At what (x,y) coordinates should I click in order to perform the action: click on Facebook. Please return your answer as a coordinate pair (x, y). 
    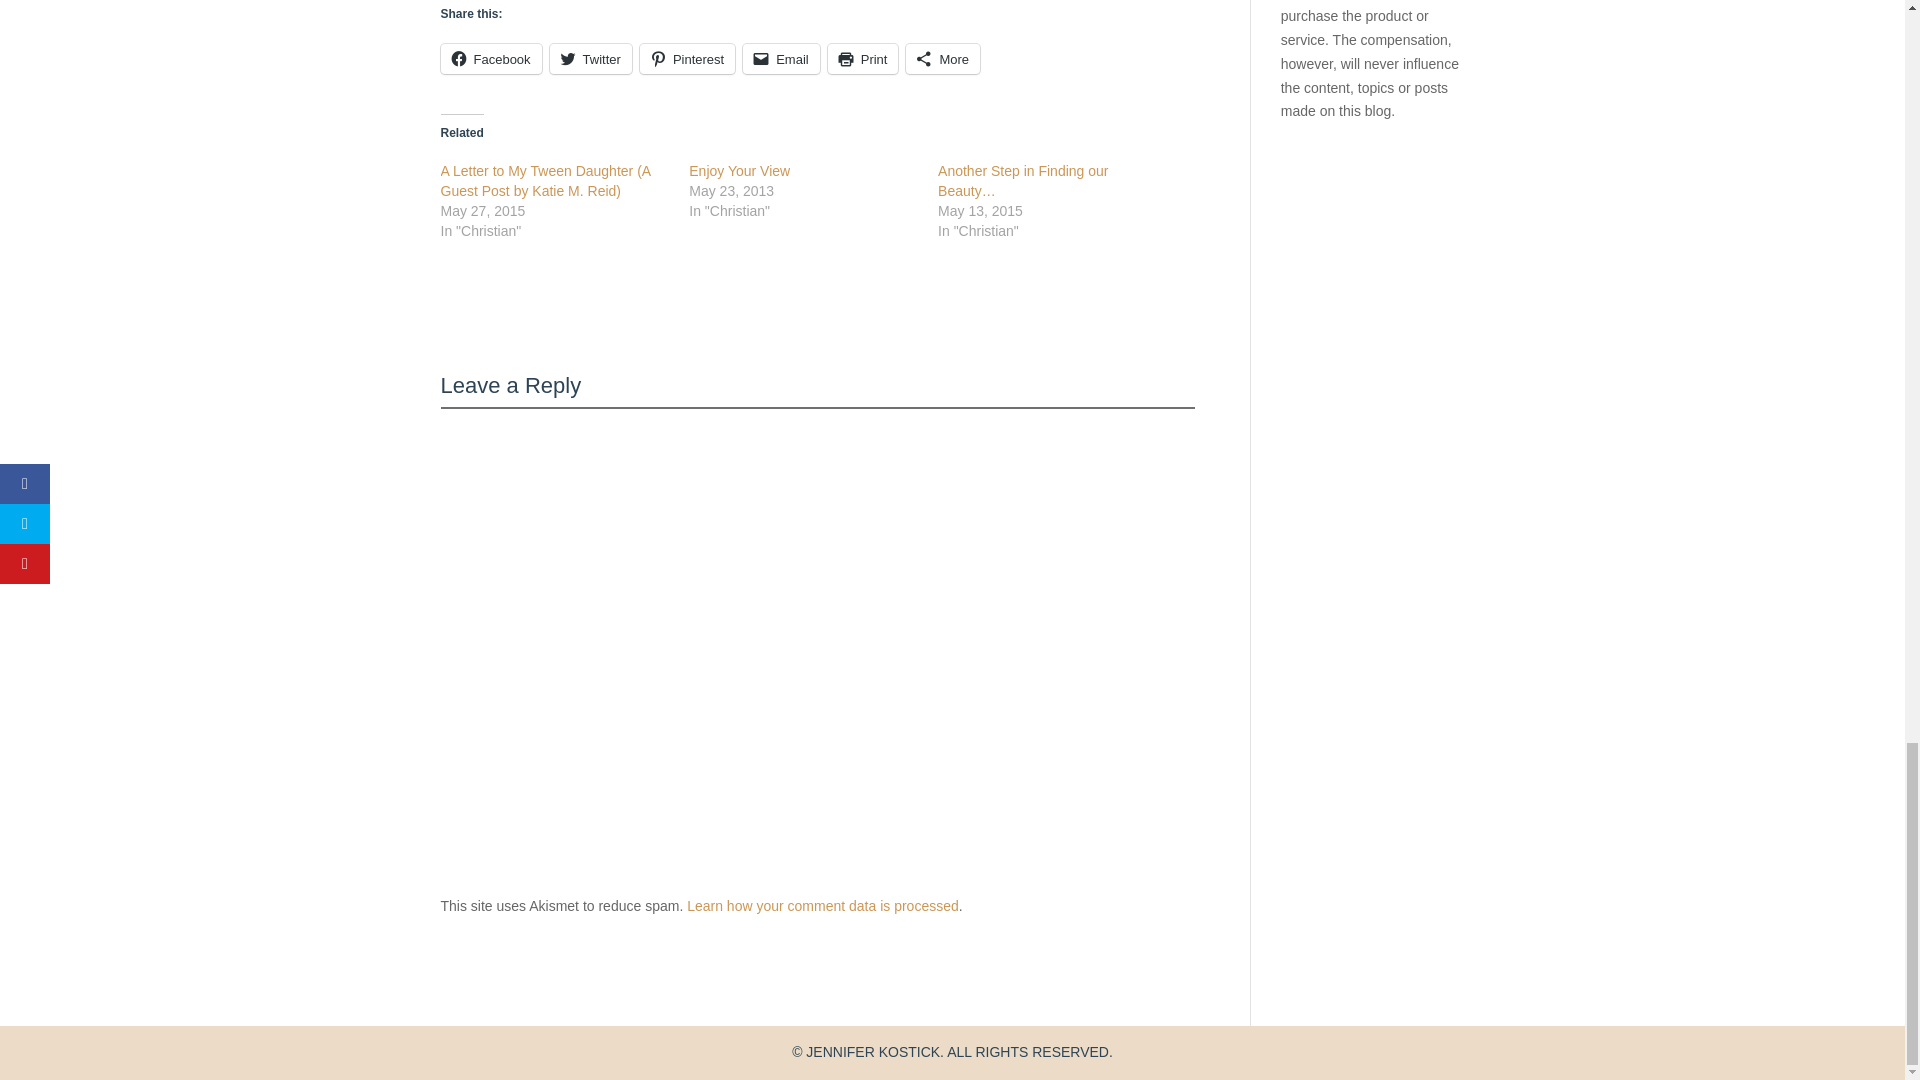
    Looking at the image, I should click on (490, 59).